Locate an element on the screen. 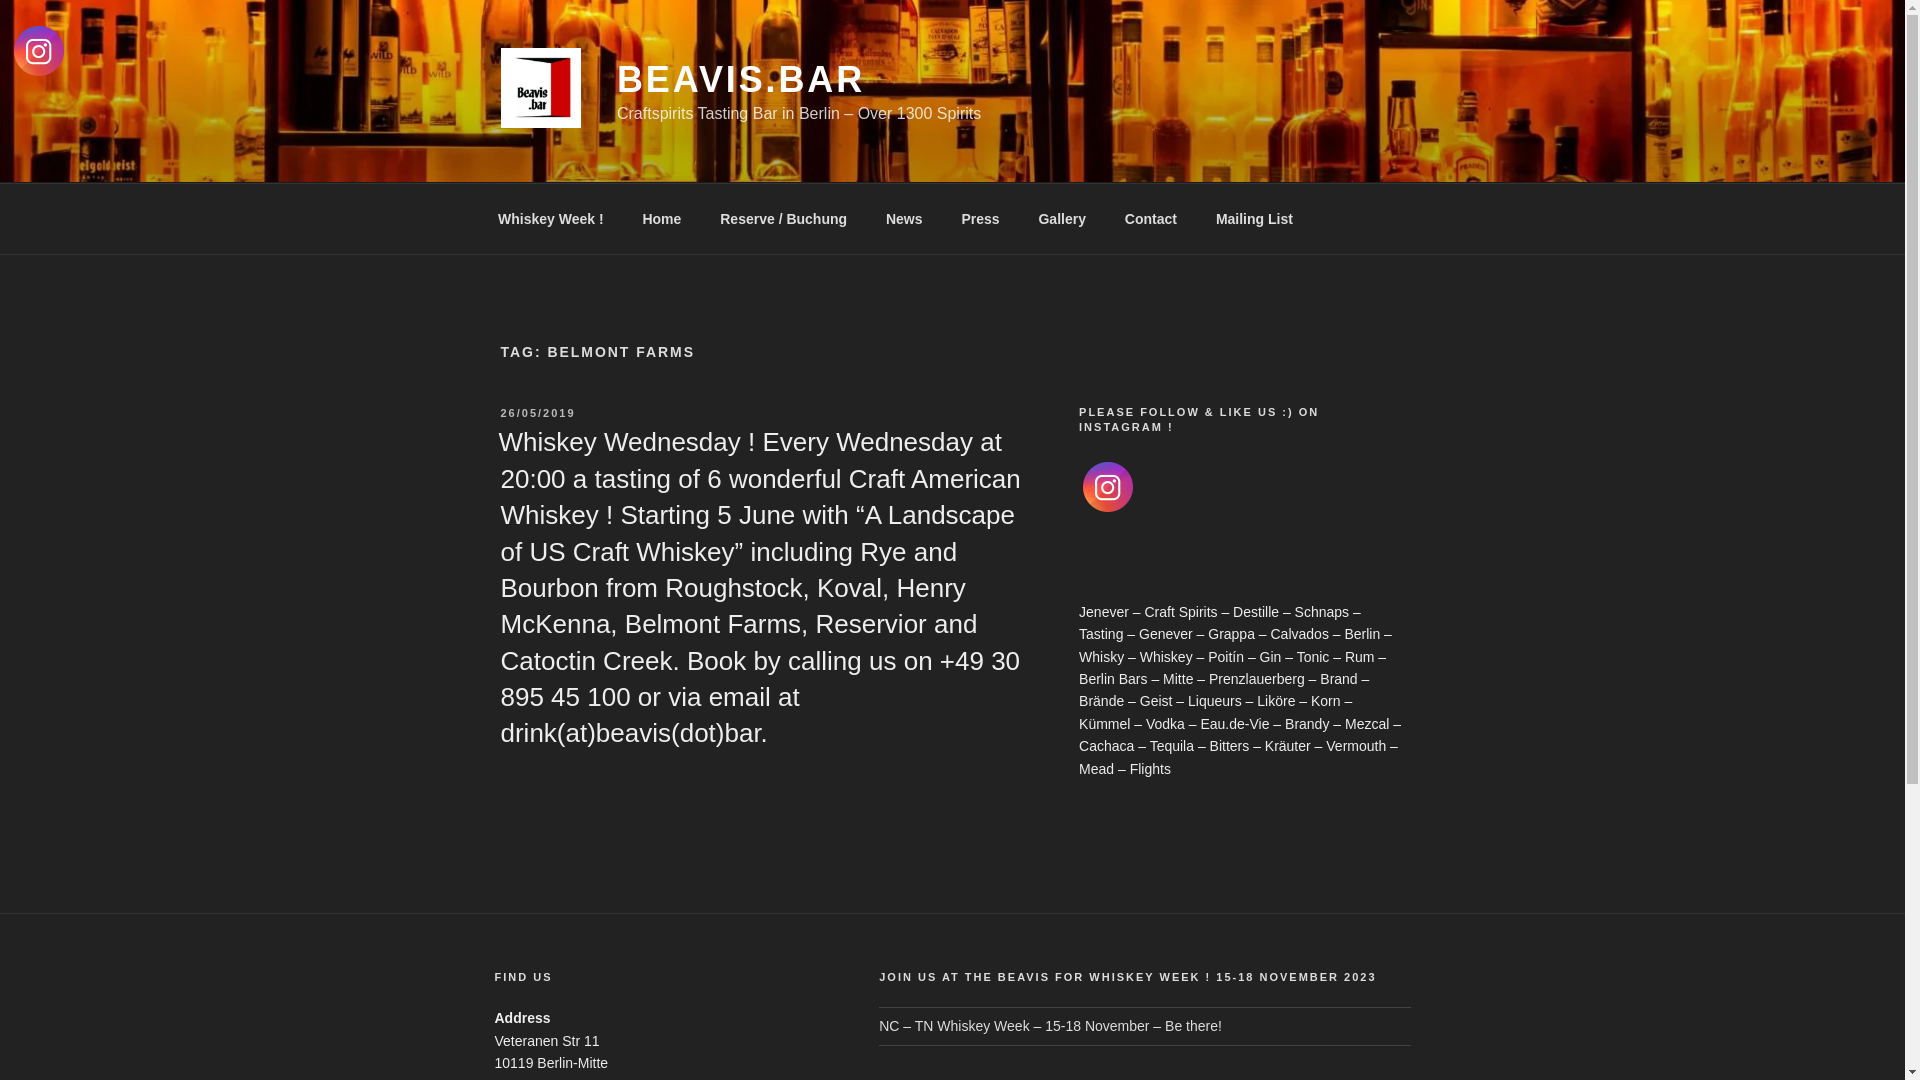 The height and width of the screenshot is (1080, 1920). Instagram is located at coordinates (1108, 487).